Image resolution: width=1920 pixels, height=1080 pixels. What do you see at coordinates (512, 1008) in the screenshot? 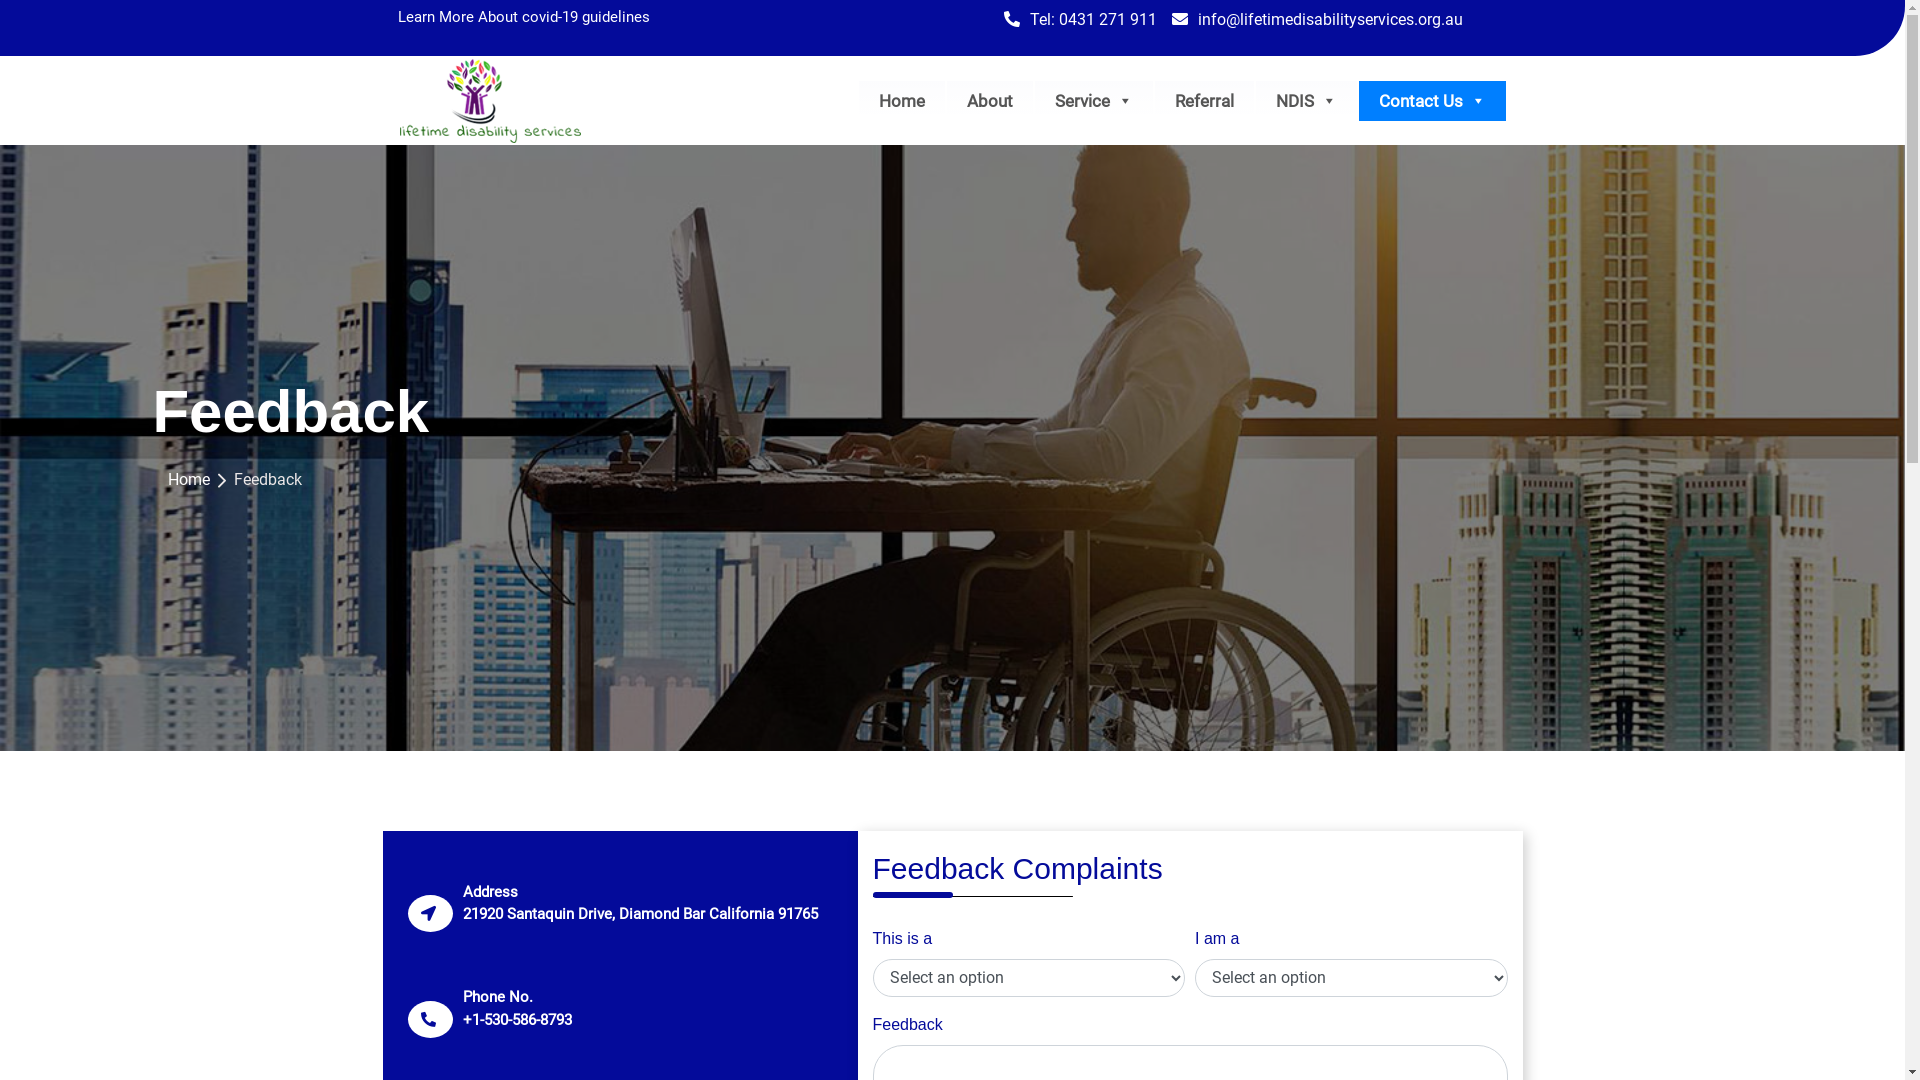
I see `Phone No.
+1-530-586-8793` at bounding box center [512, 1008].